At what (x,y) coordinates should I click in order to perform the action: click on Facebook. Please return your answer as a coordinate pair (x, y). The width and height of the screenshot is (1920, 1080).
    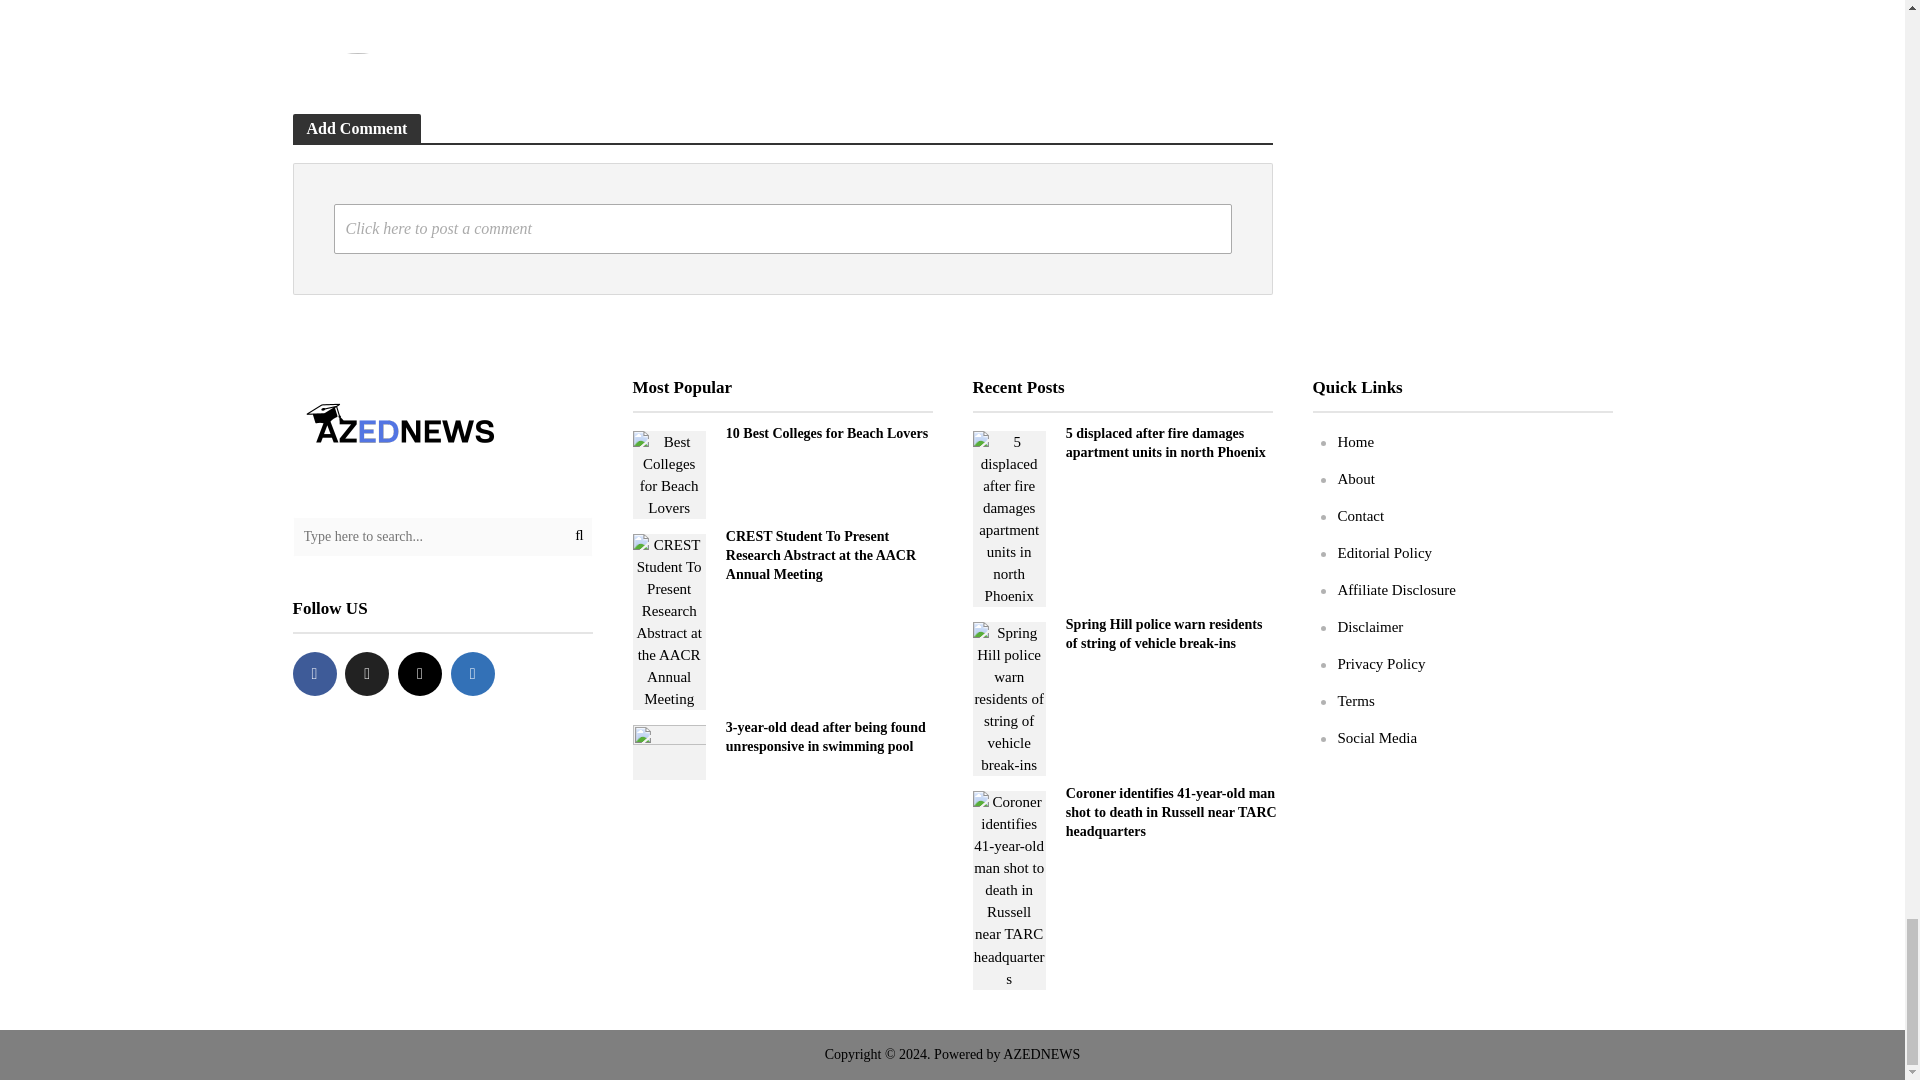
    Looking at the image, I should click on (314, 673).